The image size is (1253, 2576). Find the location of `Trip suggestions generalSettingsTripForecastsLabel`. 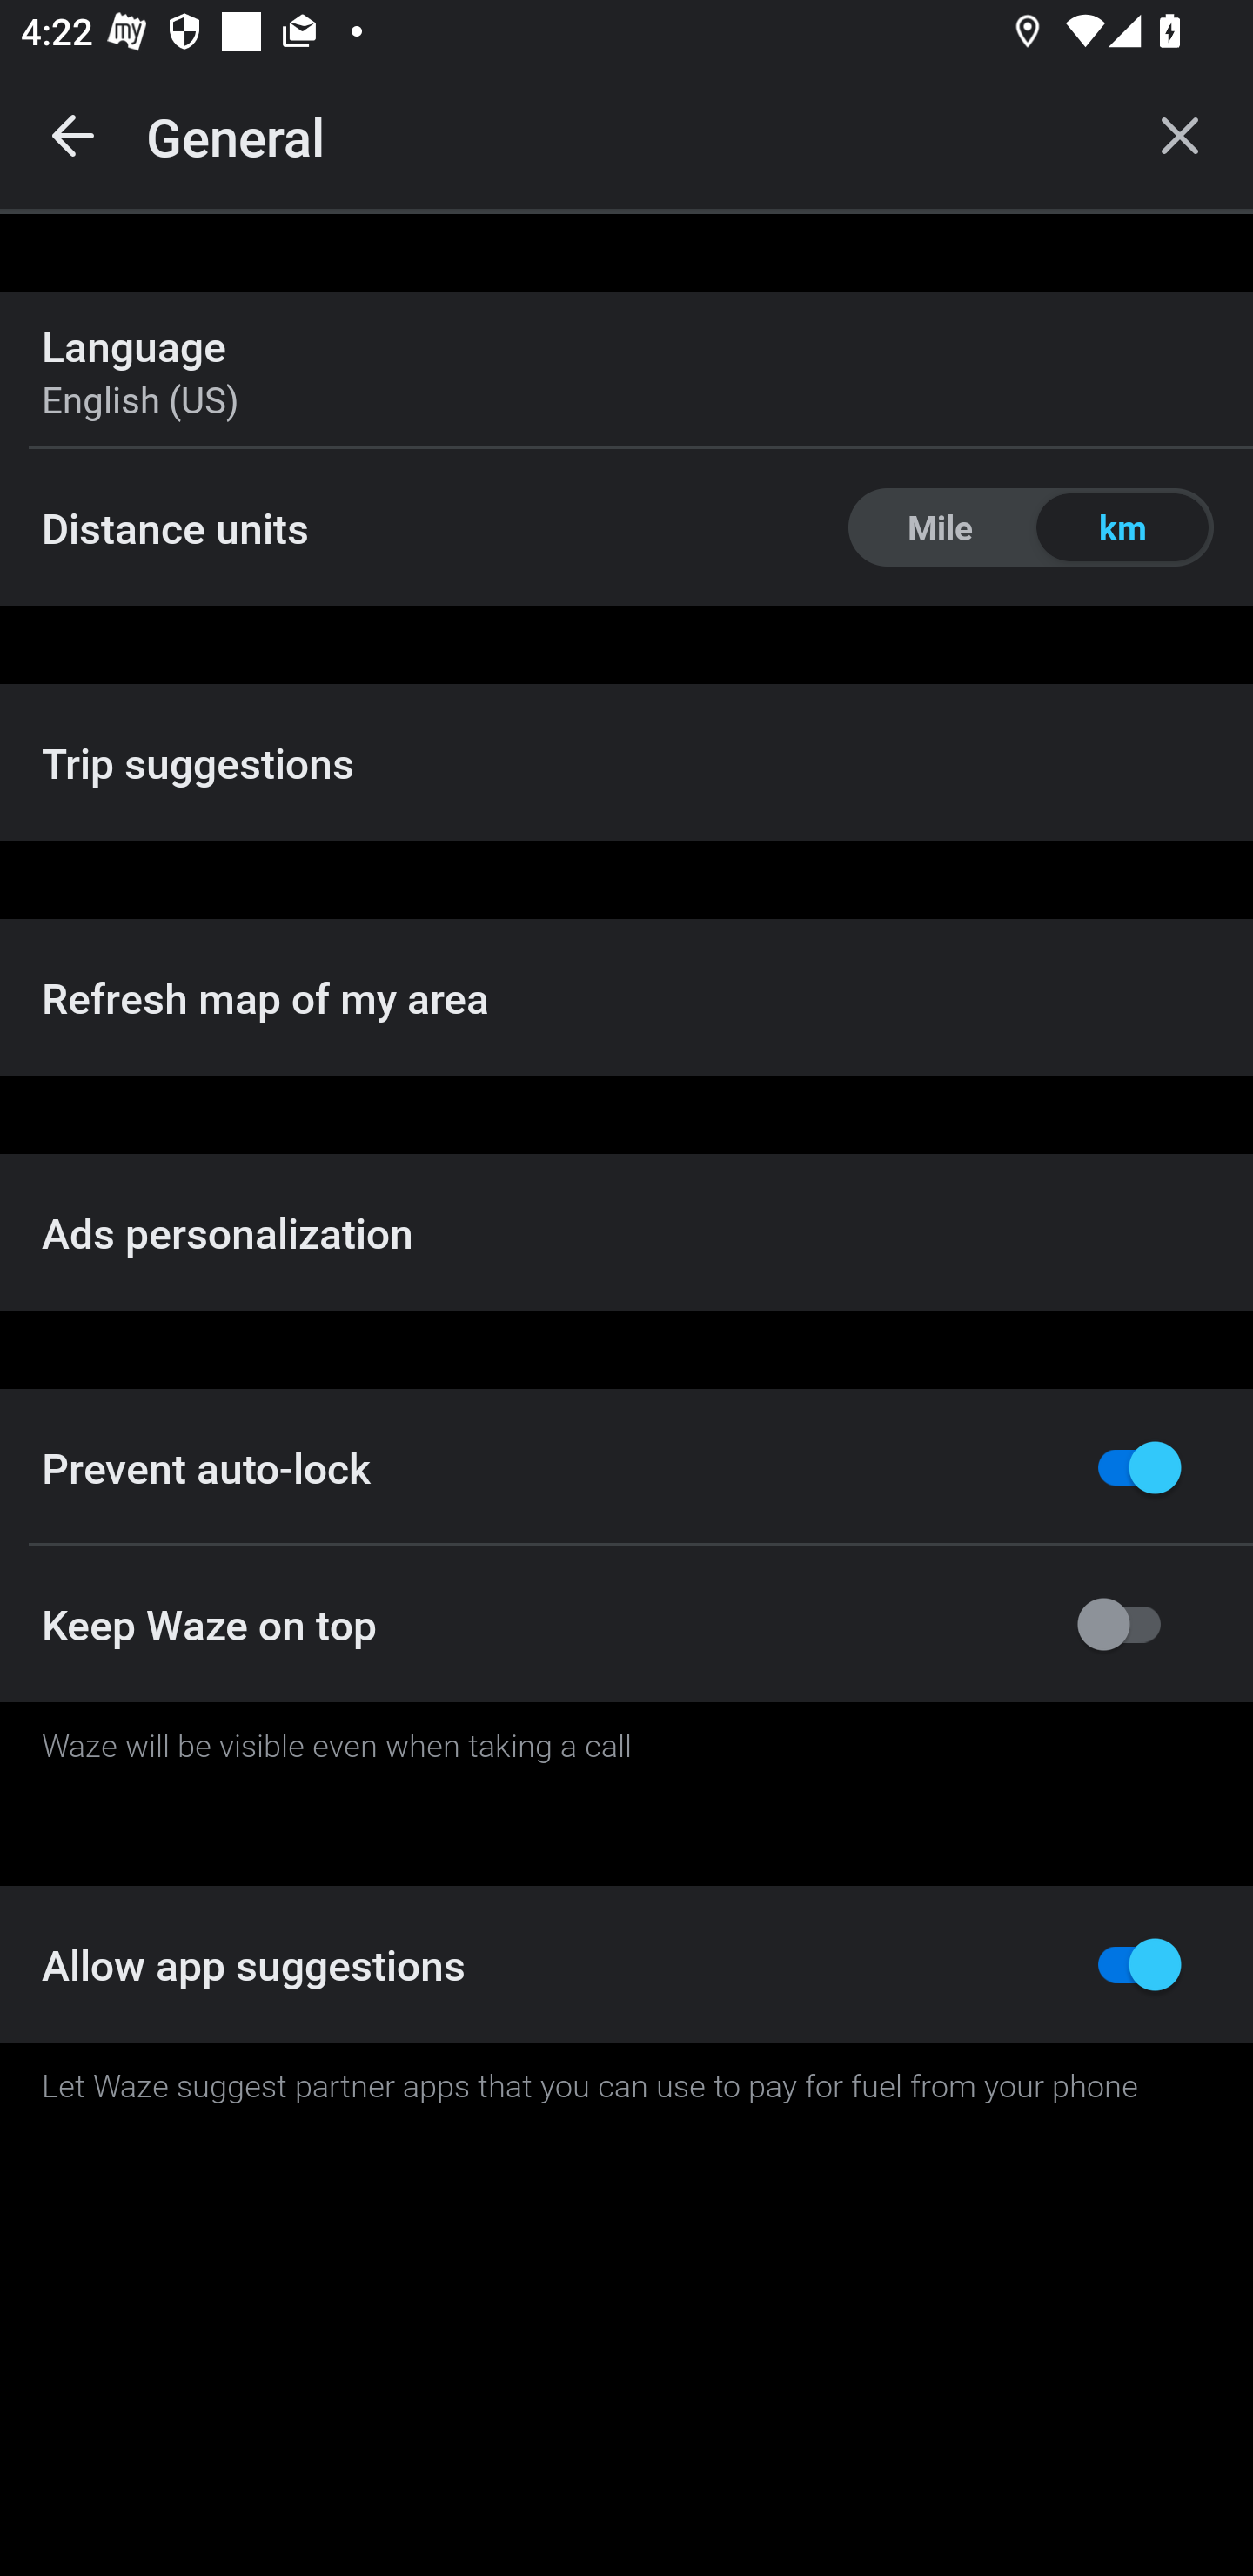

Trip suggestions generalSettingsTripForecastsLabel is located at coordinates (626, 762).